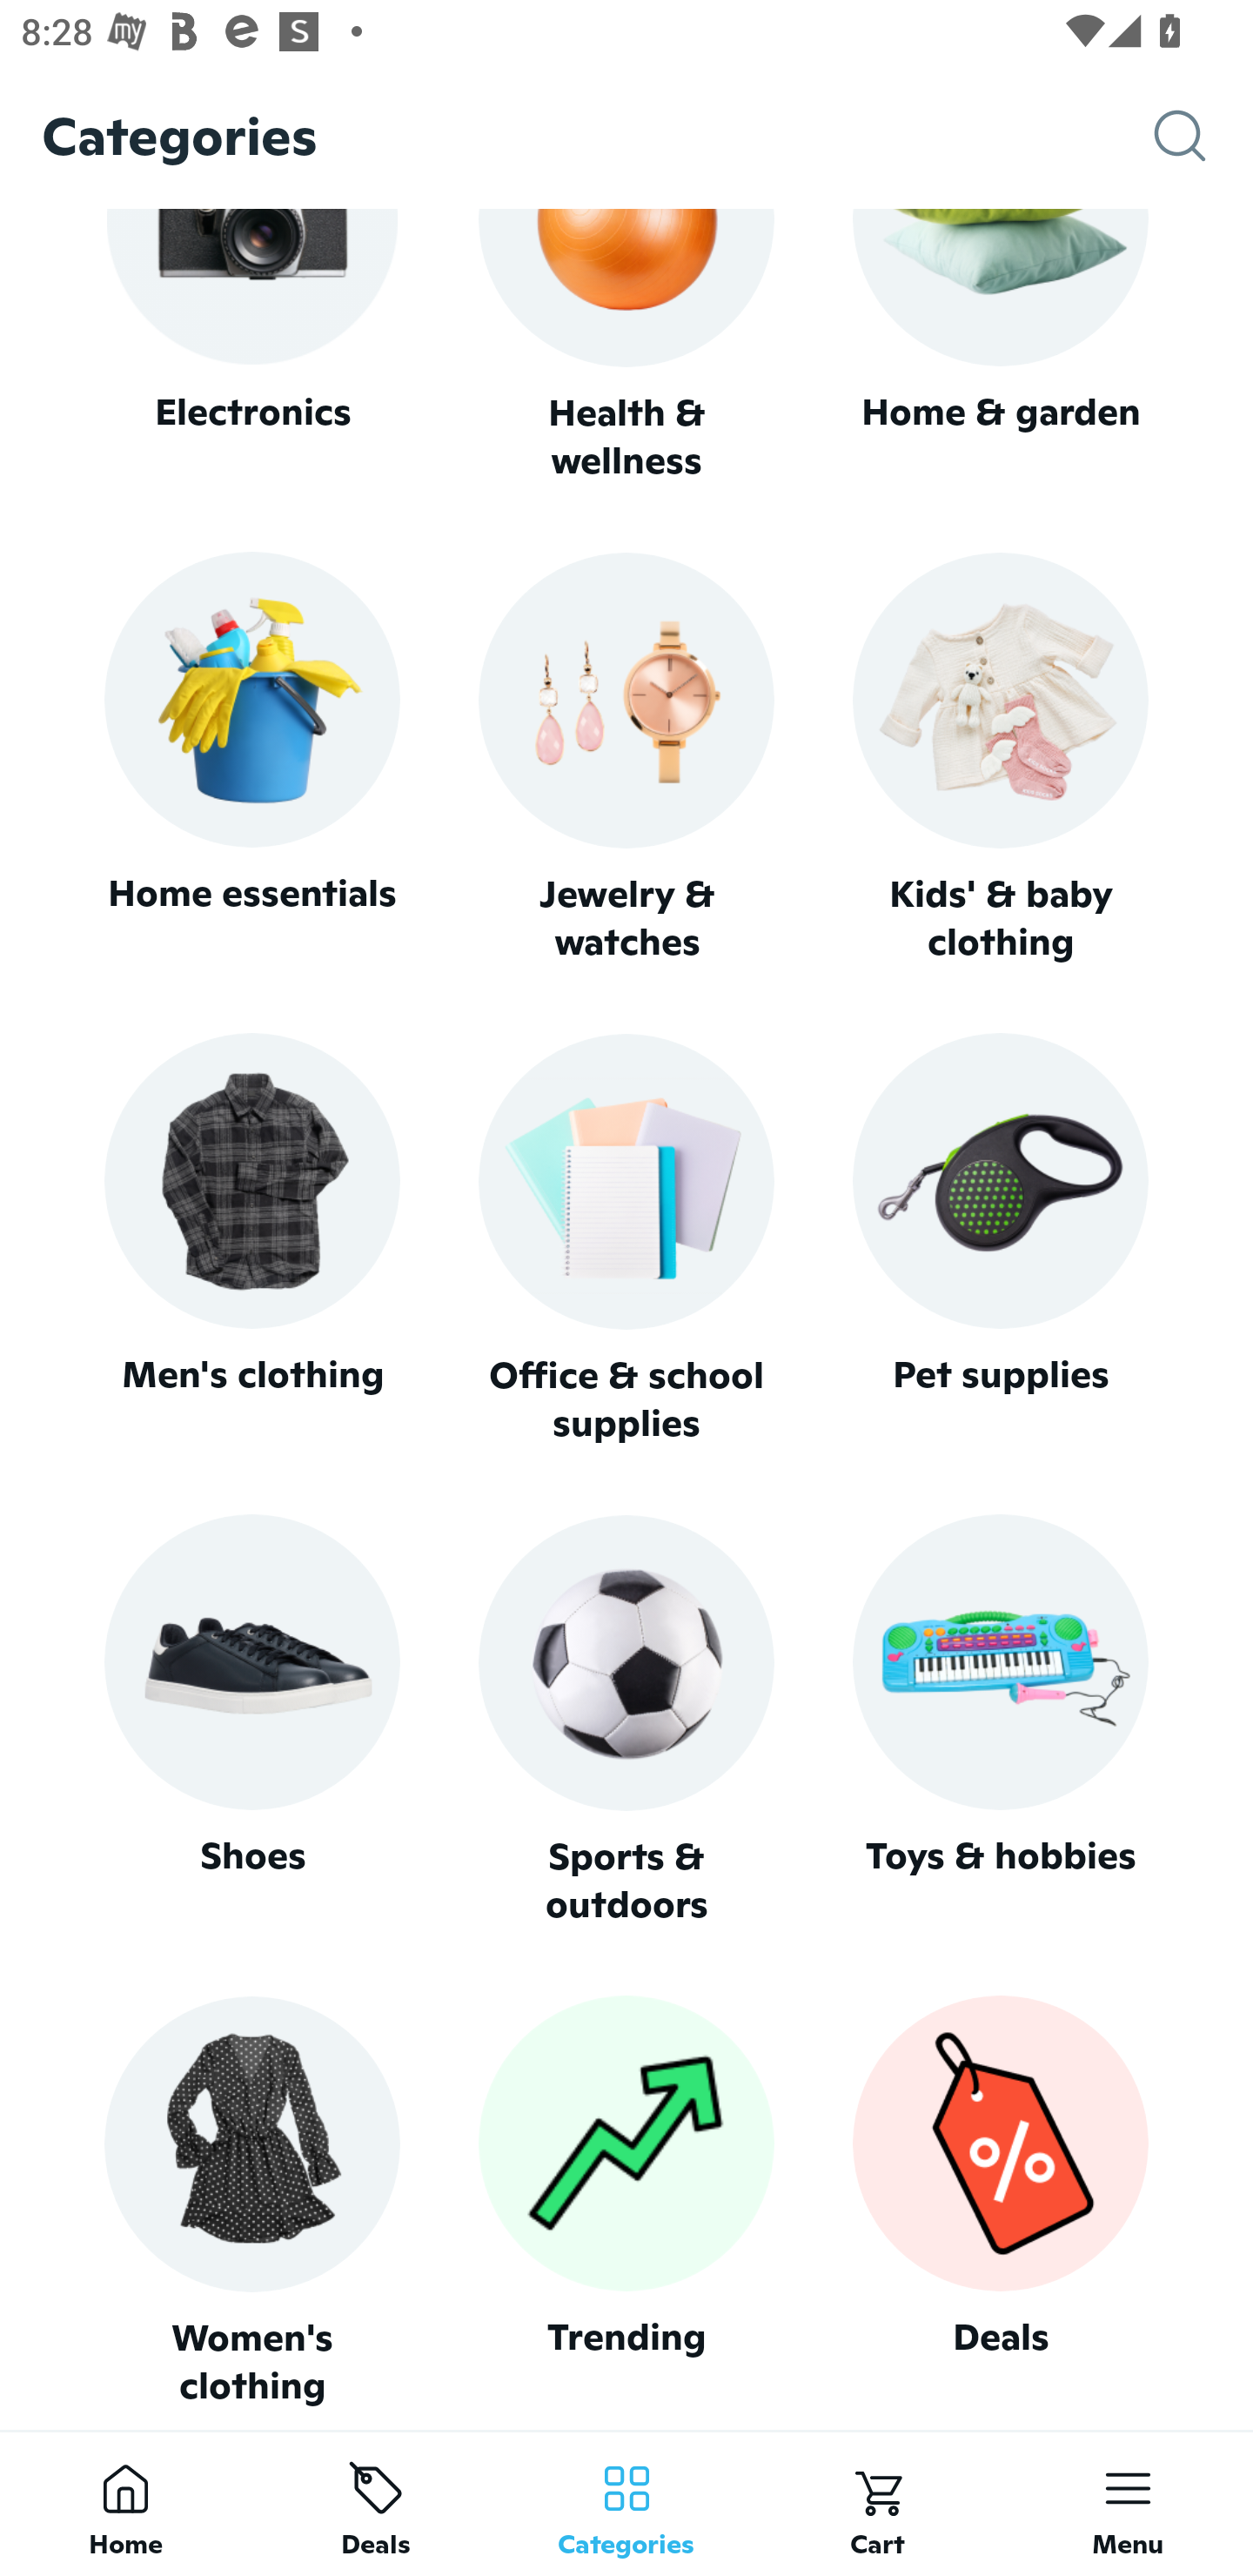 The image size is (1253, 2576). What do you see at coordinates (626, 1721) in the screenshot?
I see `Sports & outdoors` at bounding box center [626, 1721].